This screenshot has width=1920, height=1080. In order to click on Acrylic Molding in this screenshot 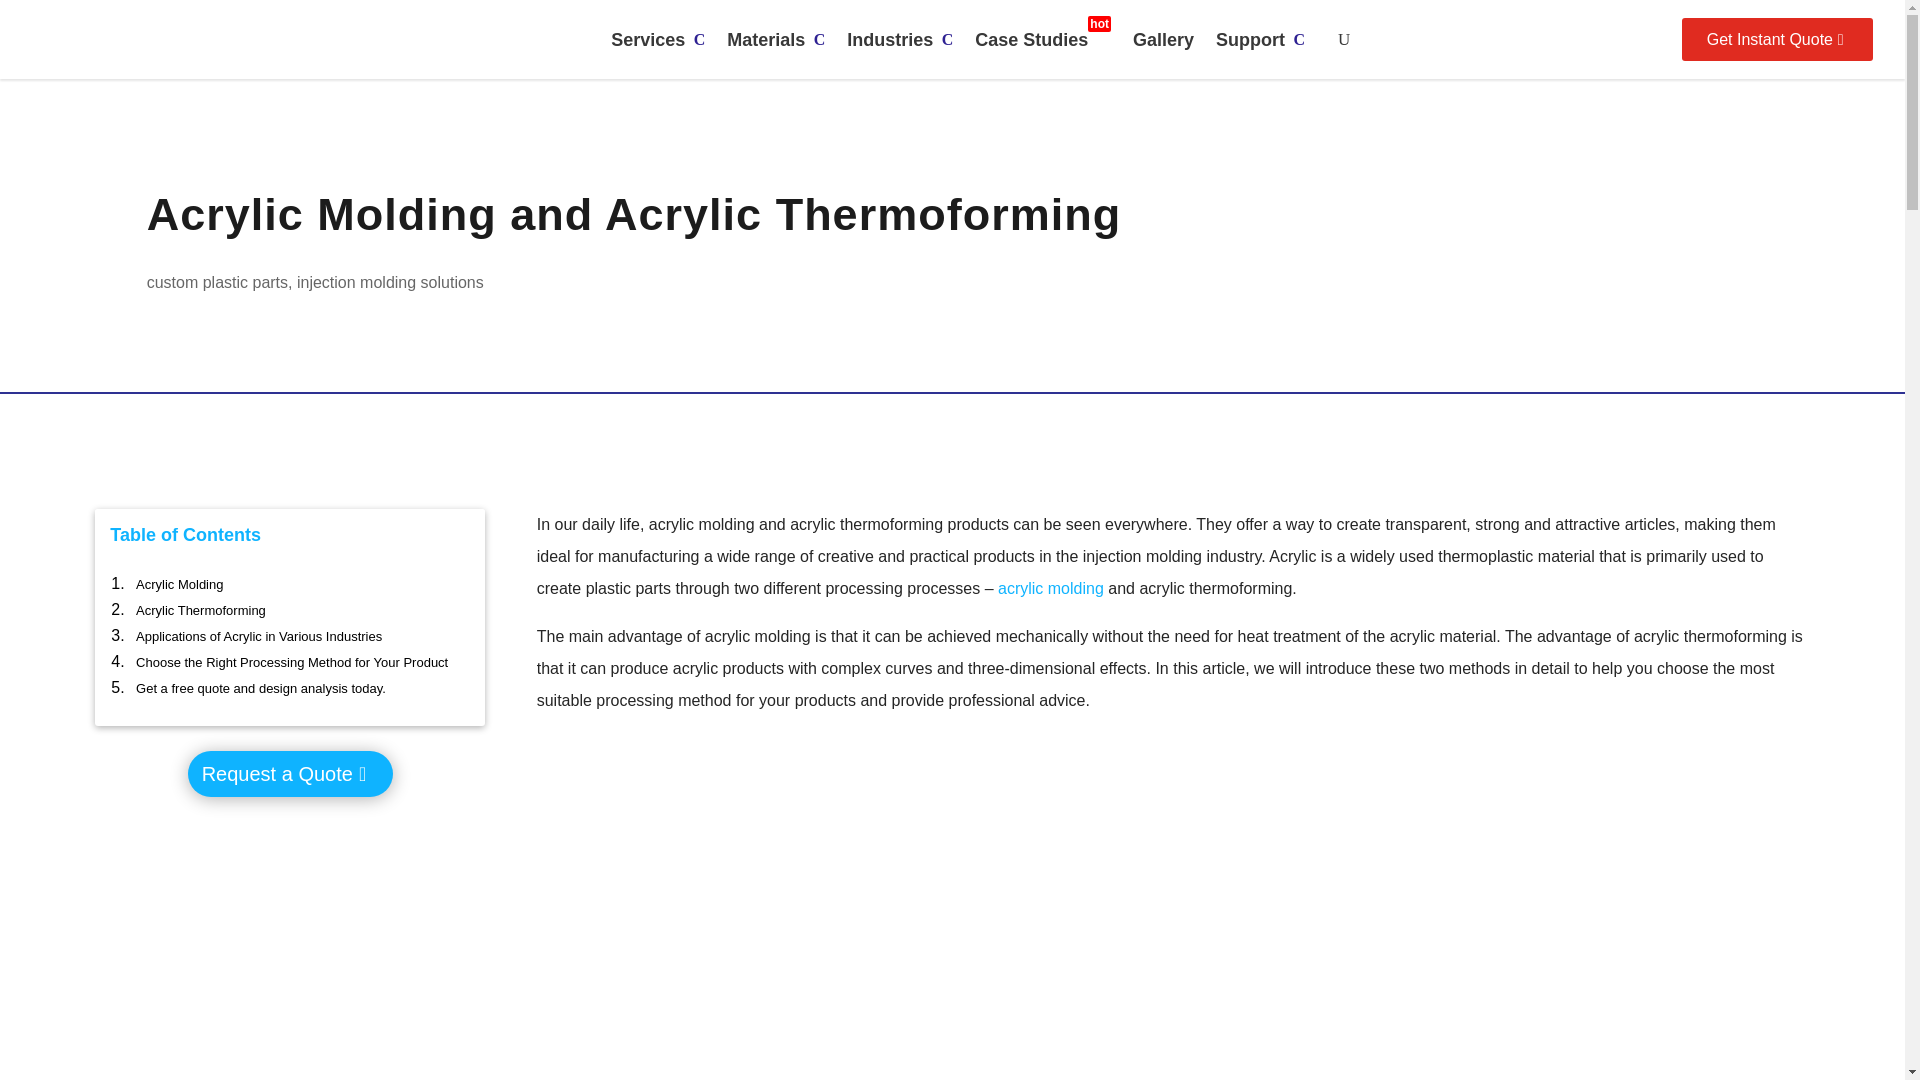, I will do `click(776, 40)`.